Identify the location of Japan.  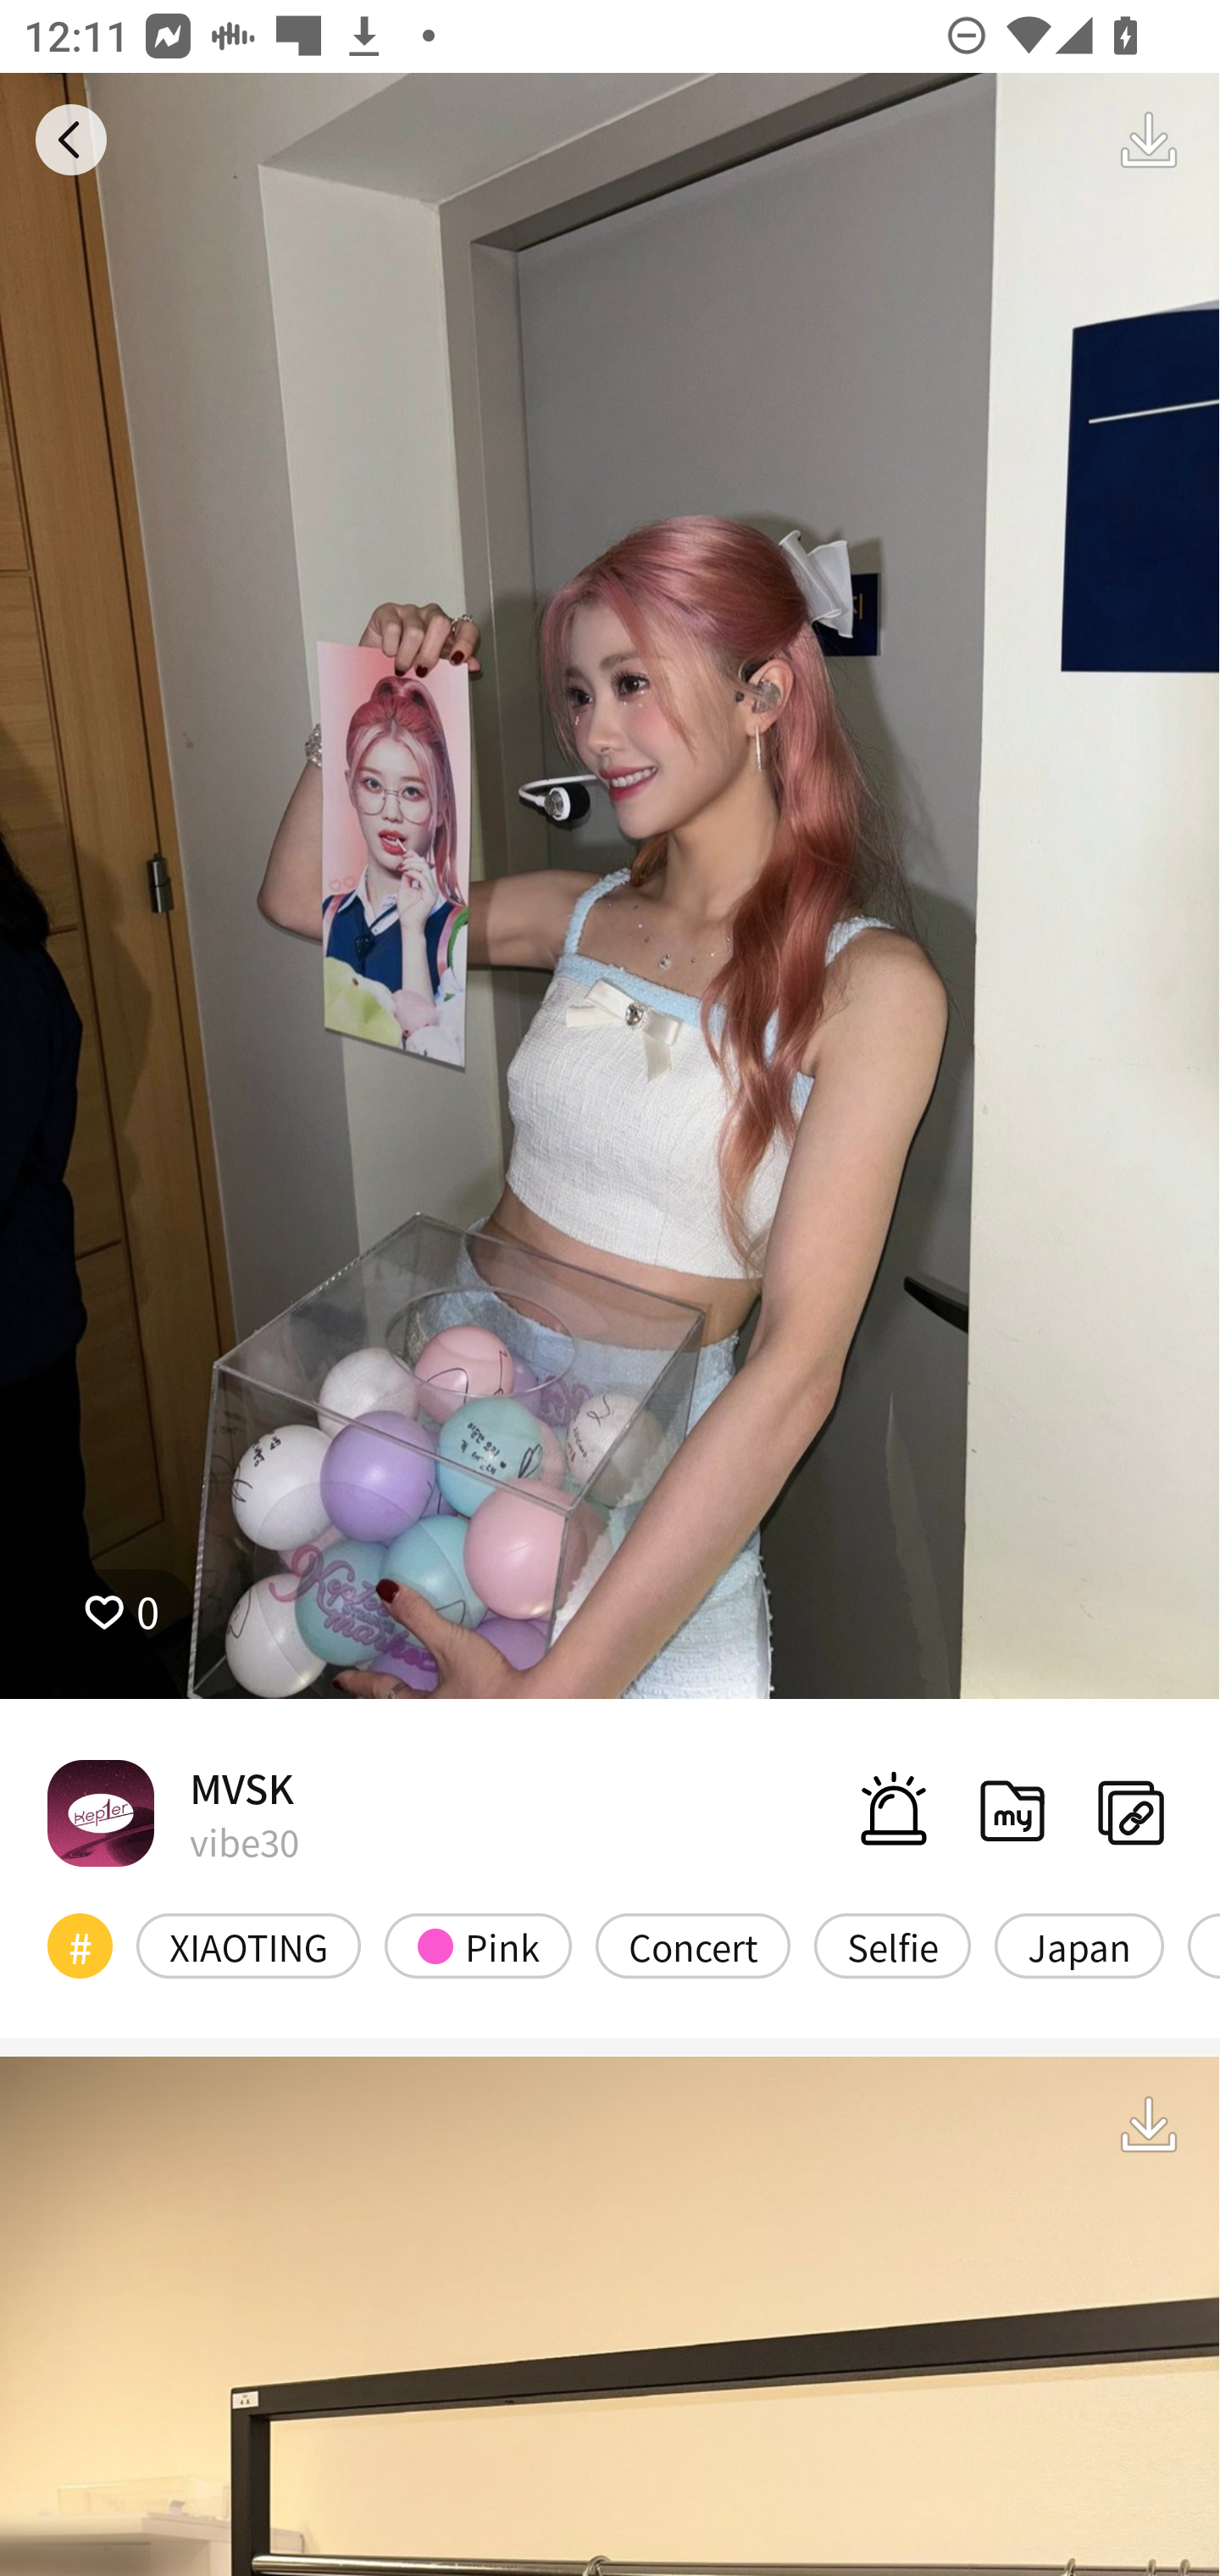
(1079, 1946).